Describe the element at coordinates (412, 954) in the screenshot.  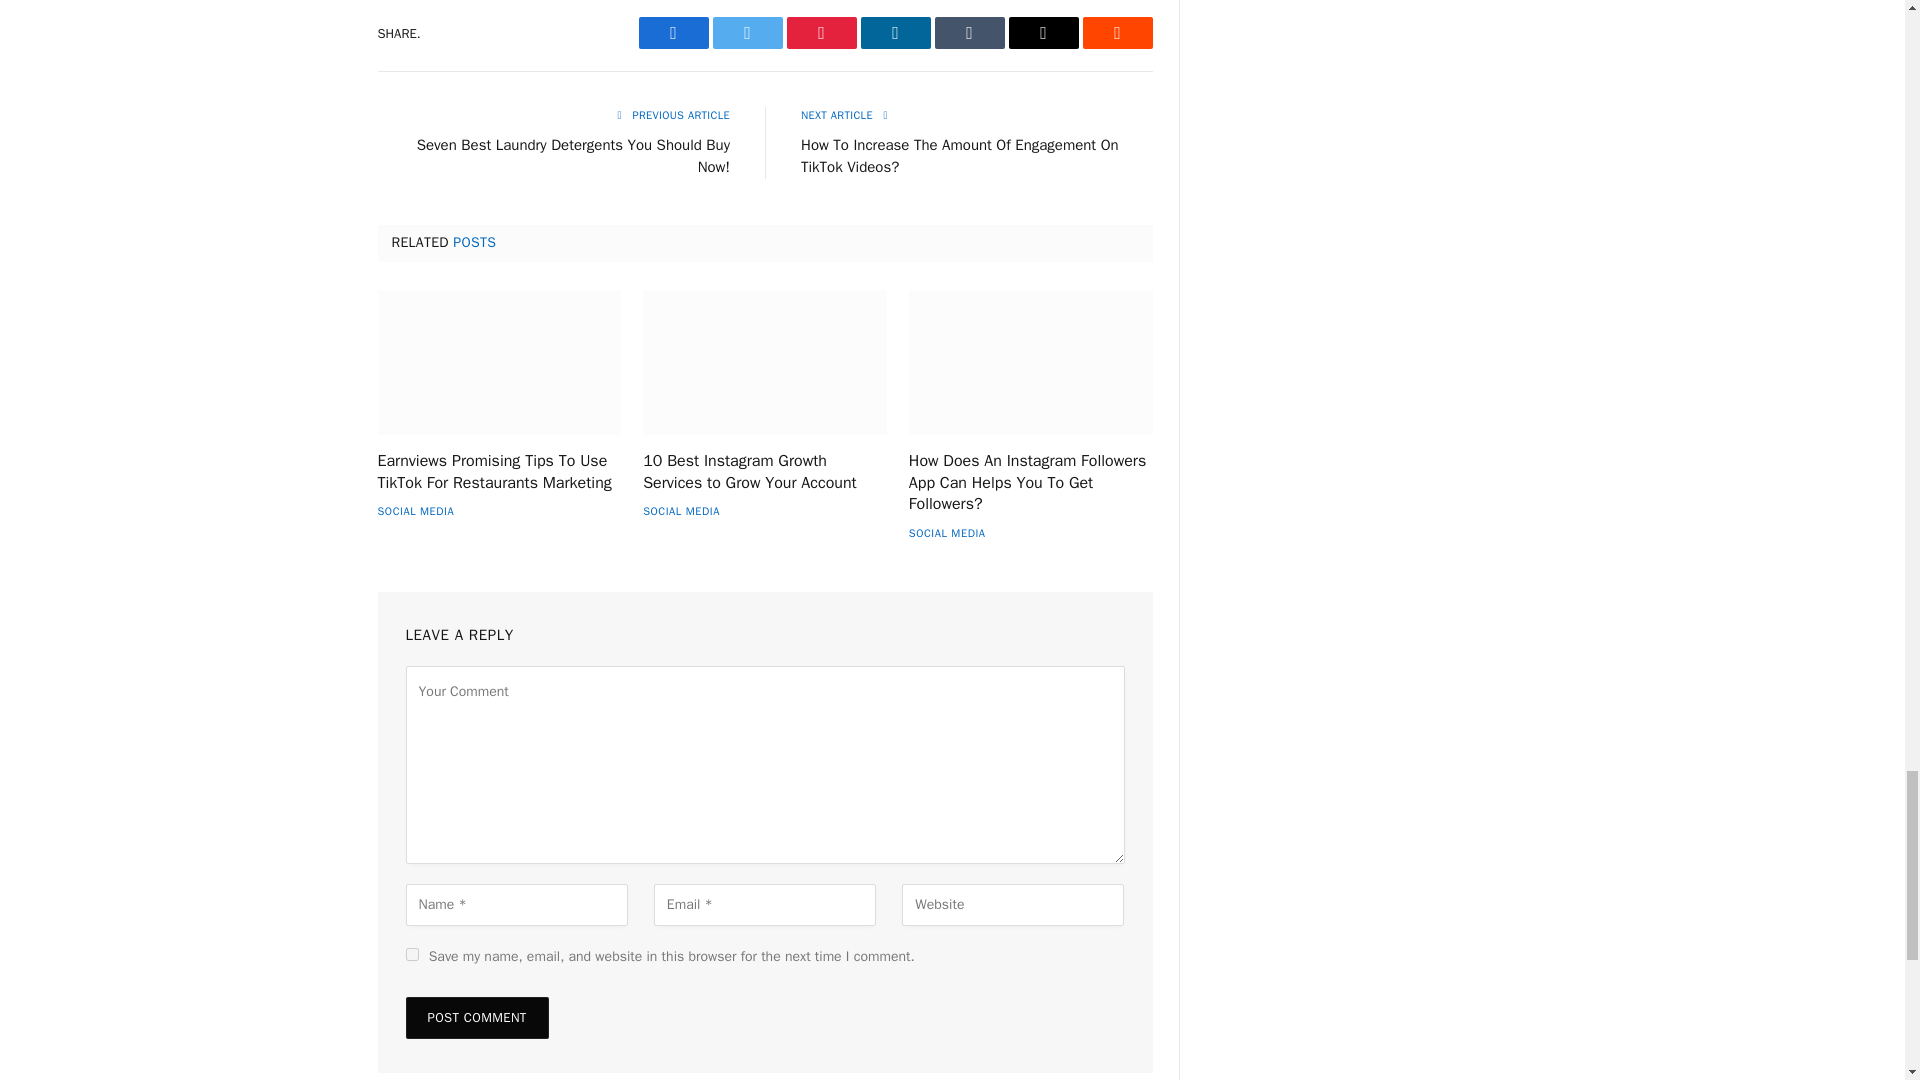
I see `yes` at that location.